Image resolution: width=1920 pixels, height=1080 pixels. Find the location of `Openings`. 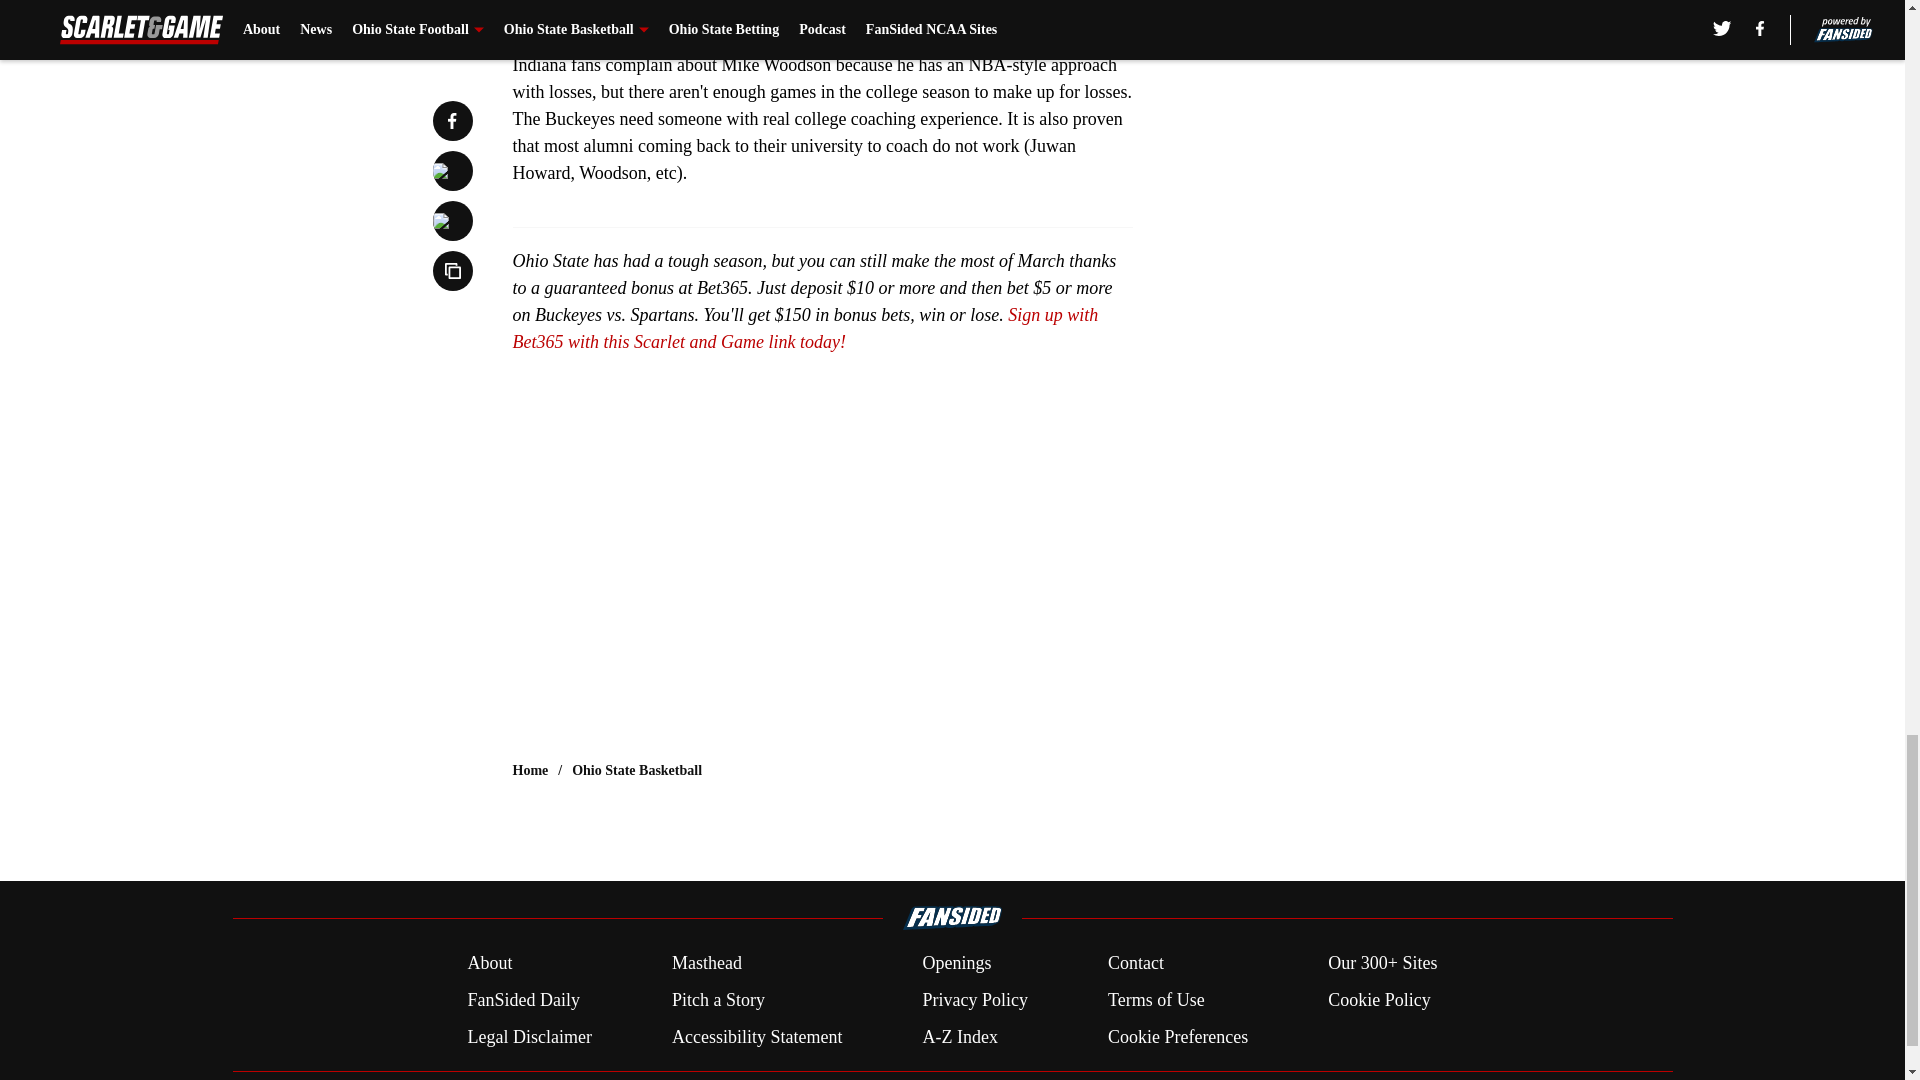

Openings is located at coordinates (956, 964).